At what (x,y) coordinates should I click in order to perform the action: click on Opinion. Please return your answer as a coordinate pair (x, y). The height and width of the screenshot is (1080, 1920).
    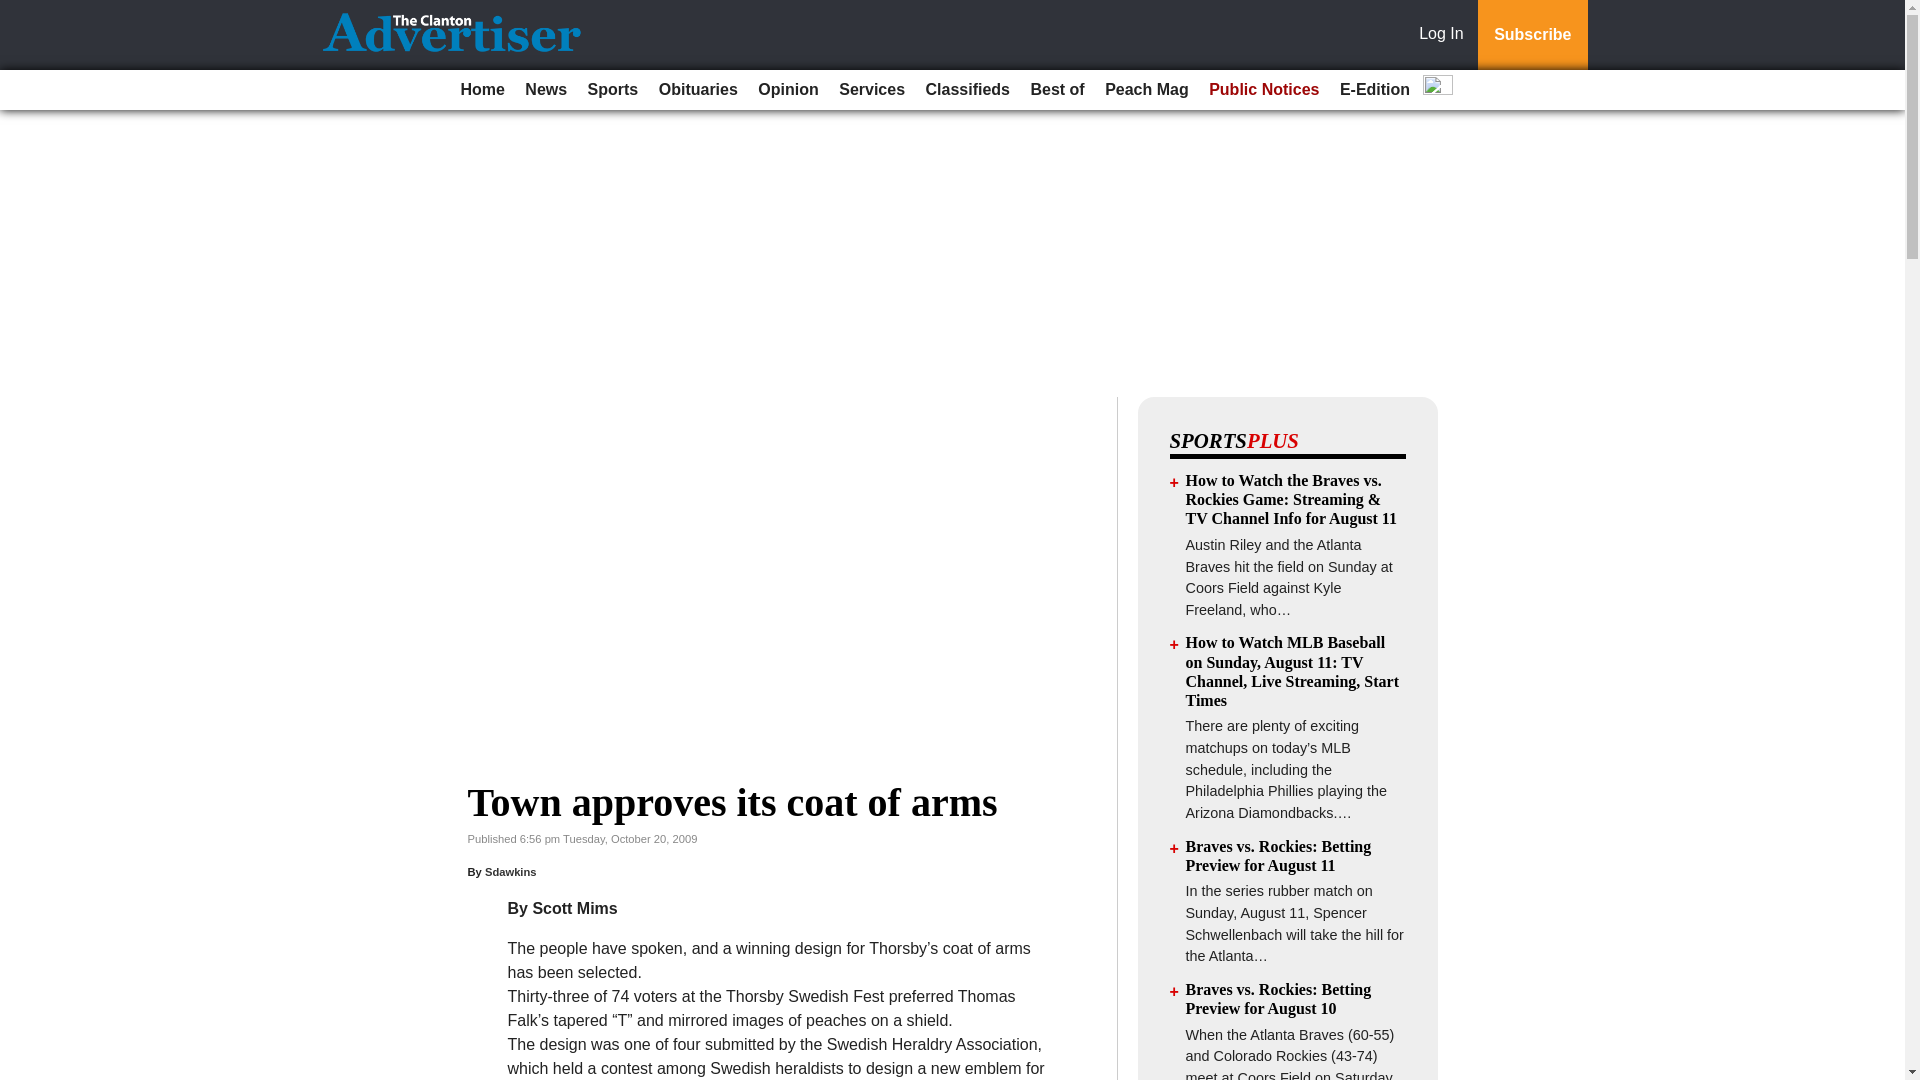
    Looking at the image, I should click on (788, 90).